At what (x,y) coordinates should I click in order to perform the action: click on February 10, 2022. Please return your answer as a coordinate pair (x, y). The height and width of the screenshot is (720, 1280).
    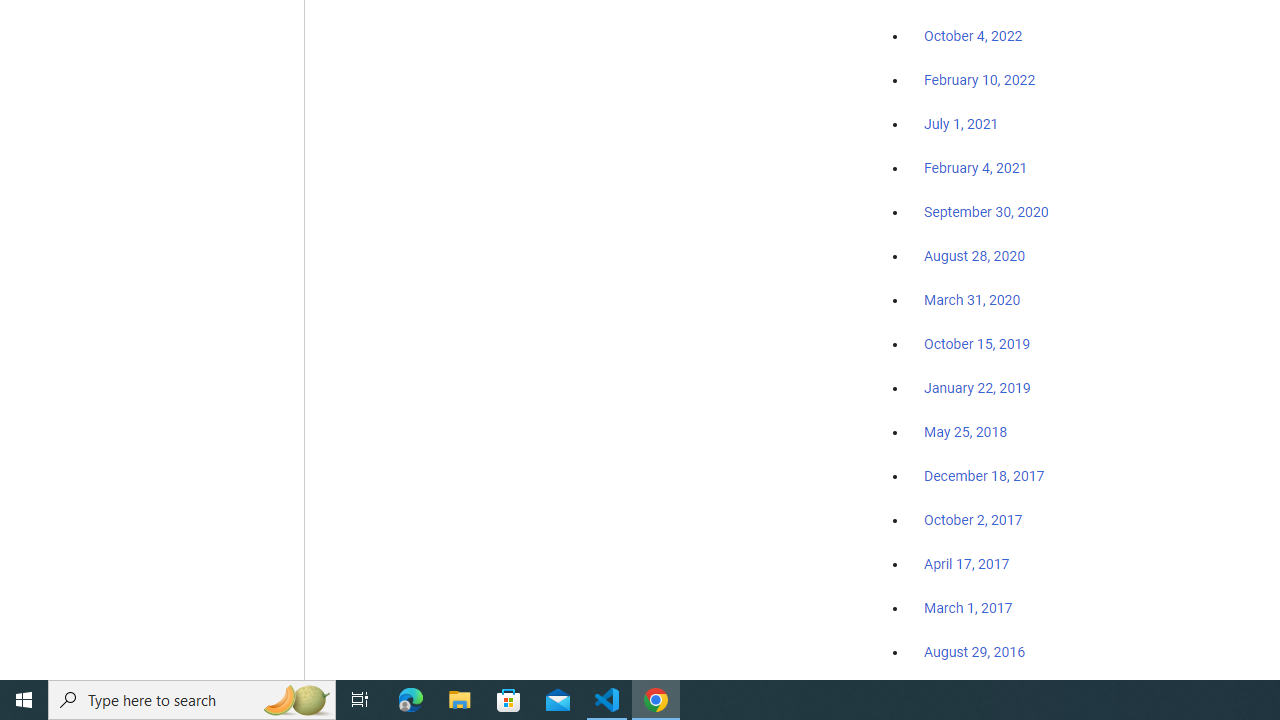
    Looking at the image, I should click on (980, 81).